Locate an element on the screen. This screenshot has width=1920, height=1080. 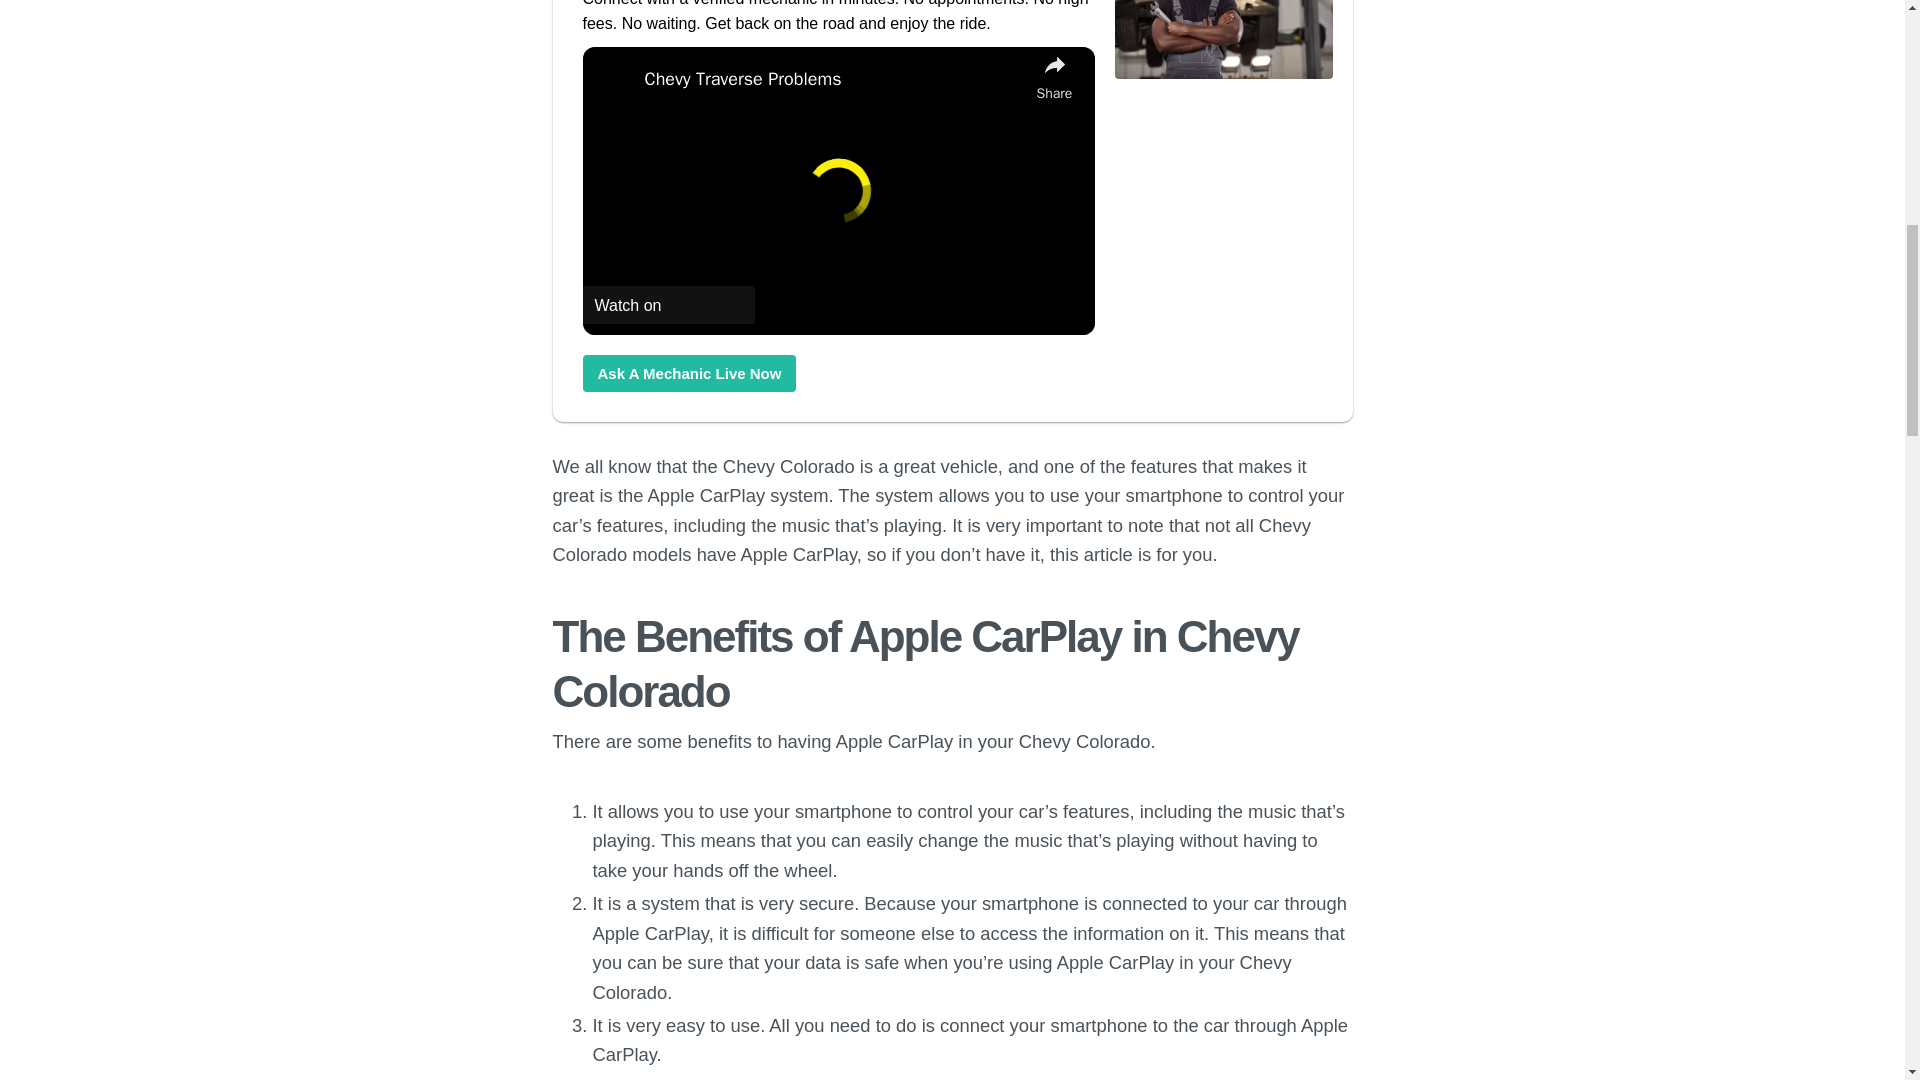
Chat With A Mechanic Online is located at coordinates (1222, 76).